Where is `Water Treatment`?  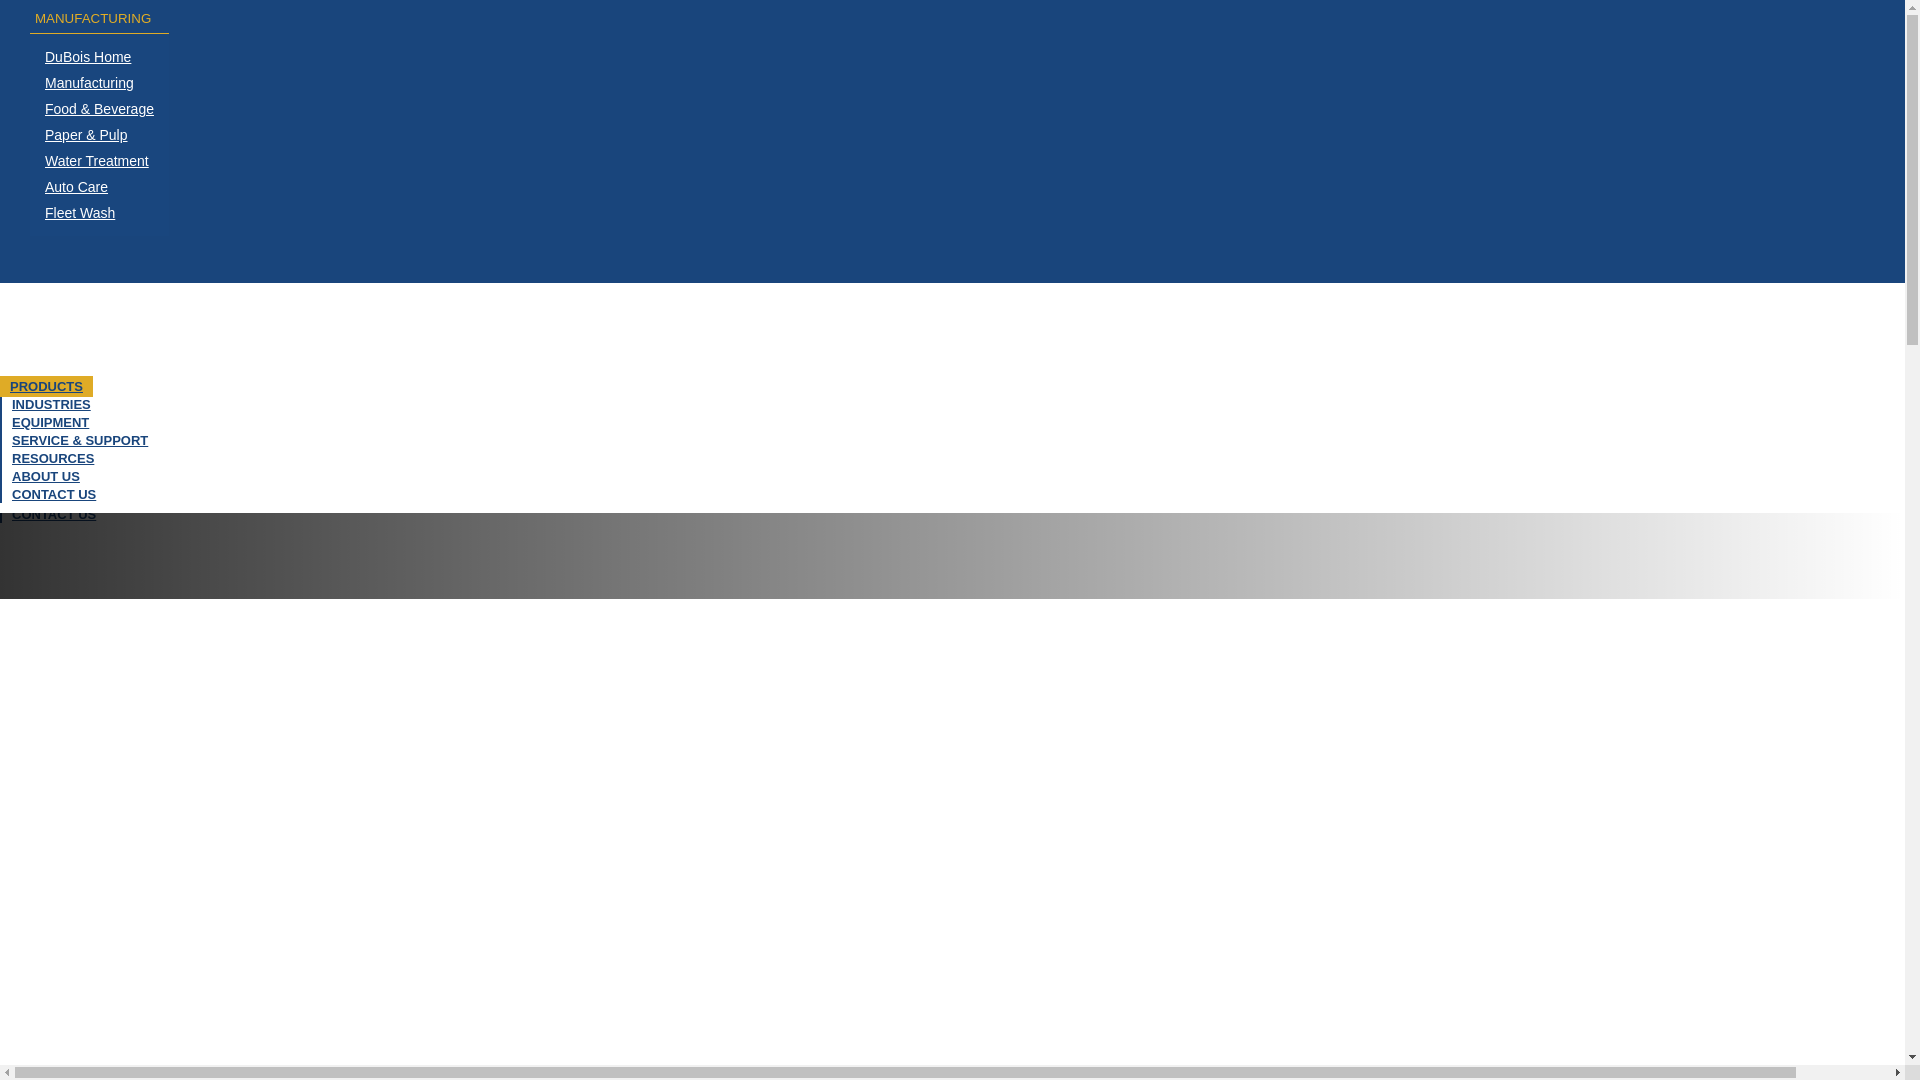 Water Treatment is located at coordinates (99, 160).